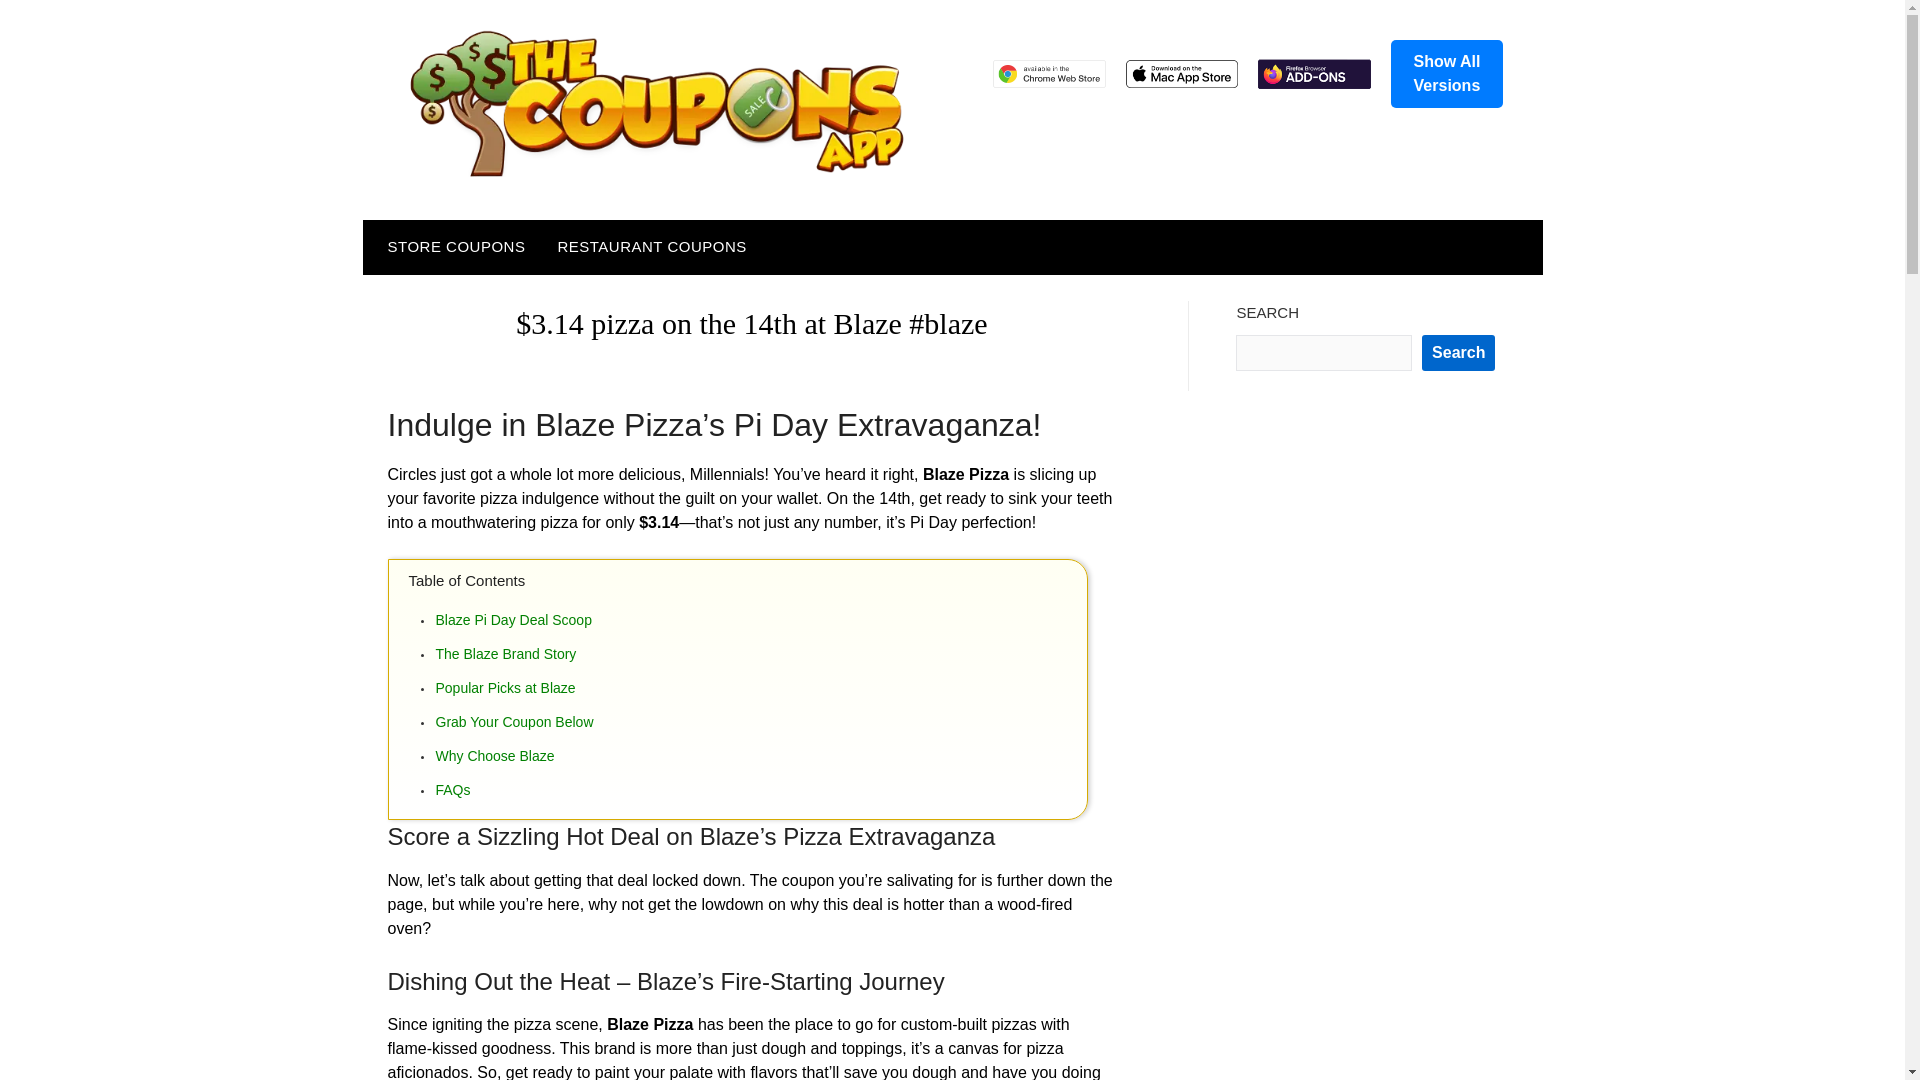 This screenshot has width=1920, height=1080. I want to click on FAQs, so click(760, 790).